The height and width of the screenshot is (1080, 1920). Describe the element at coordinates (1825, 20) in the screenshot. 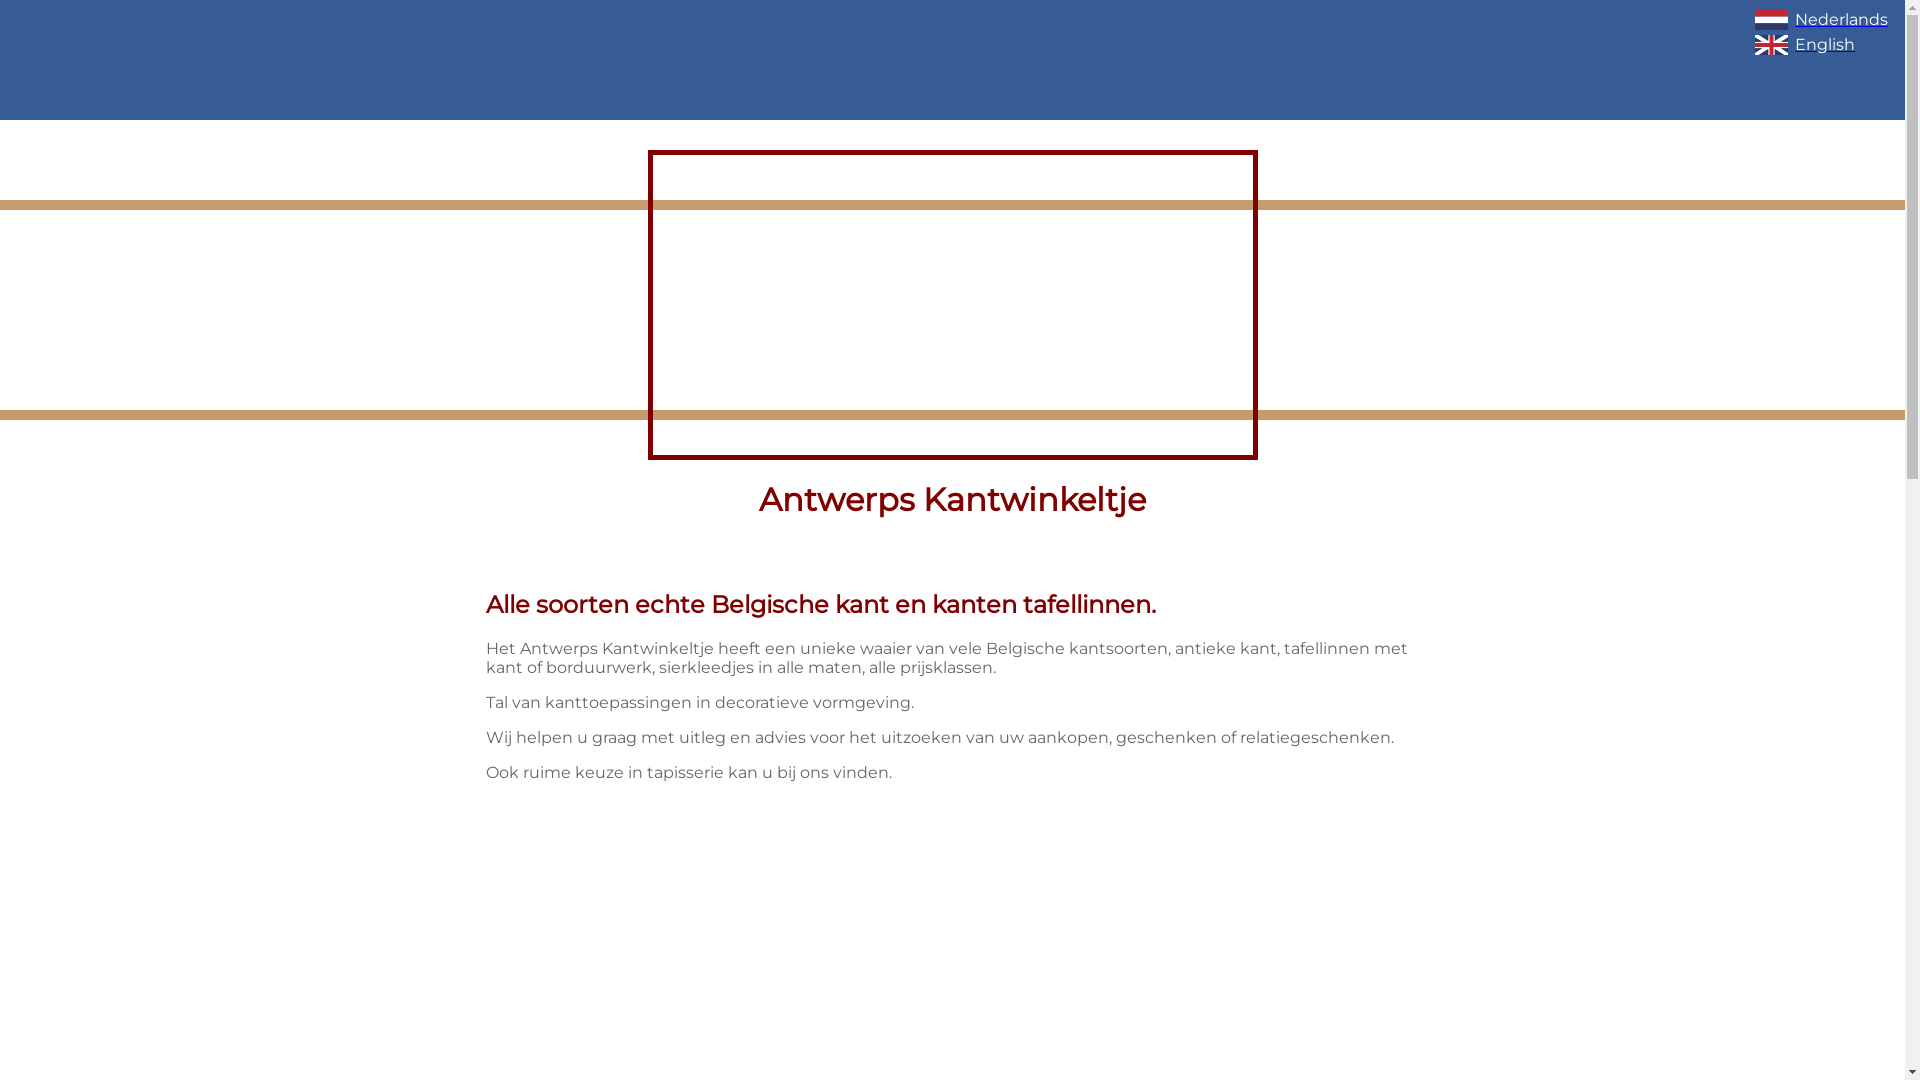

I see `Nederlands` at that location.